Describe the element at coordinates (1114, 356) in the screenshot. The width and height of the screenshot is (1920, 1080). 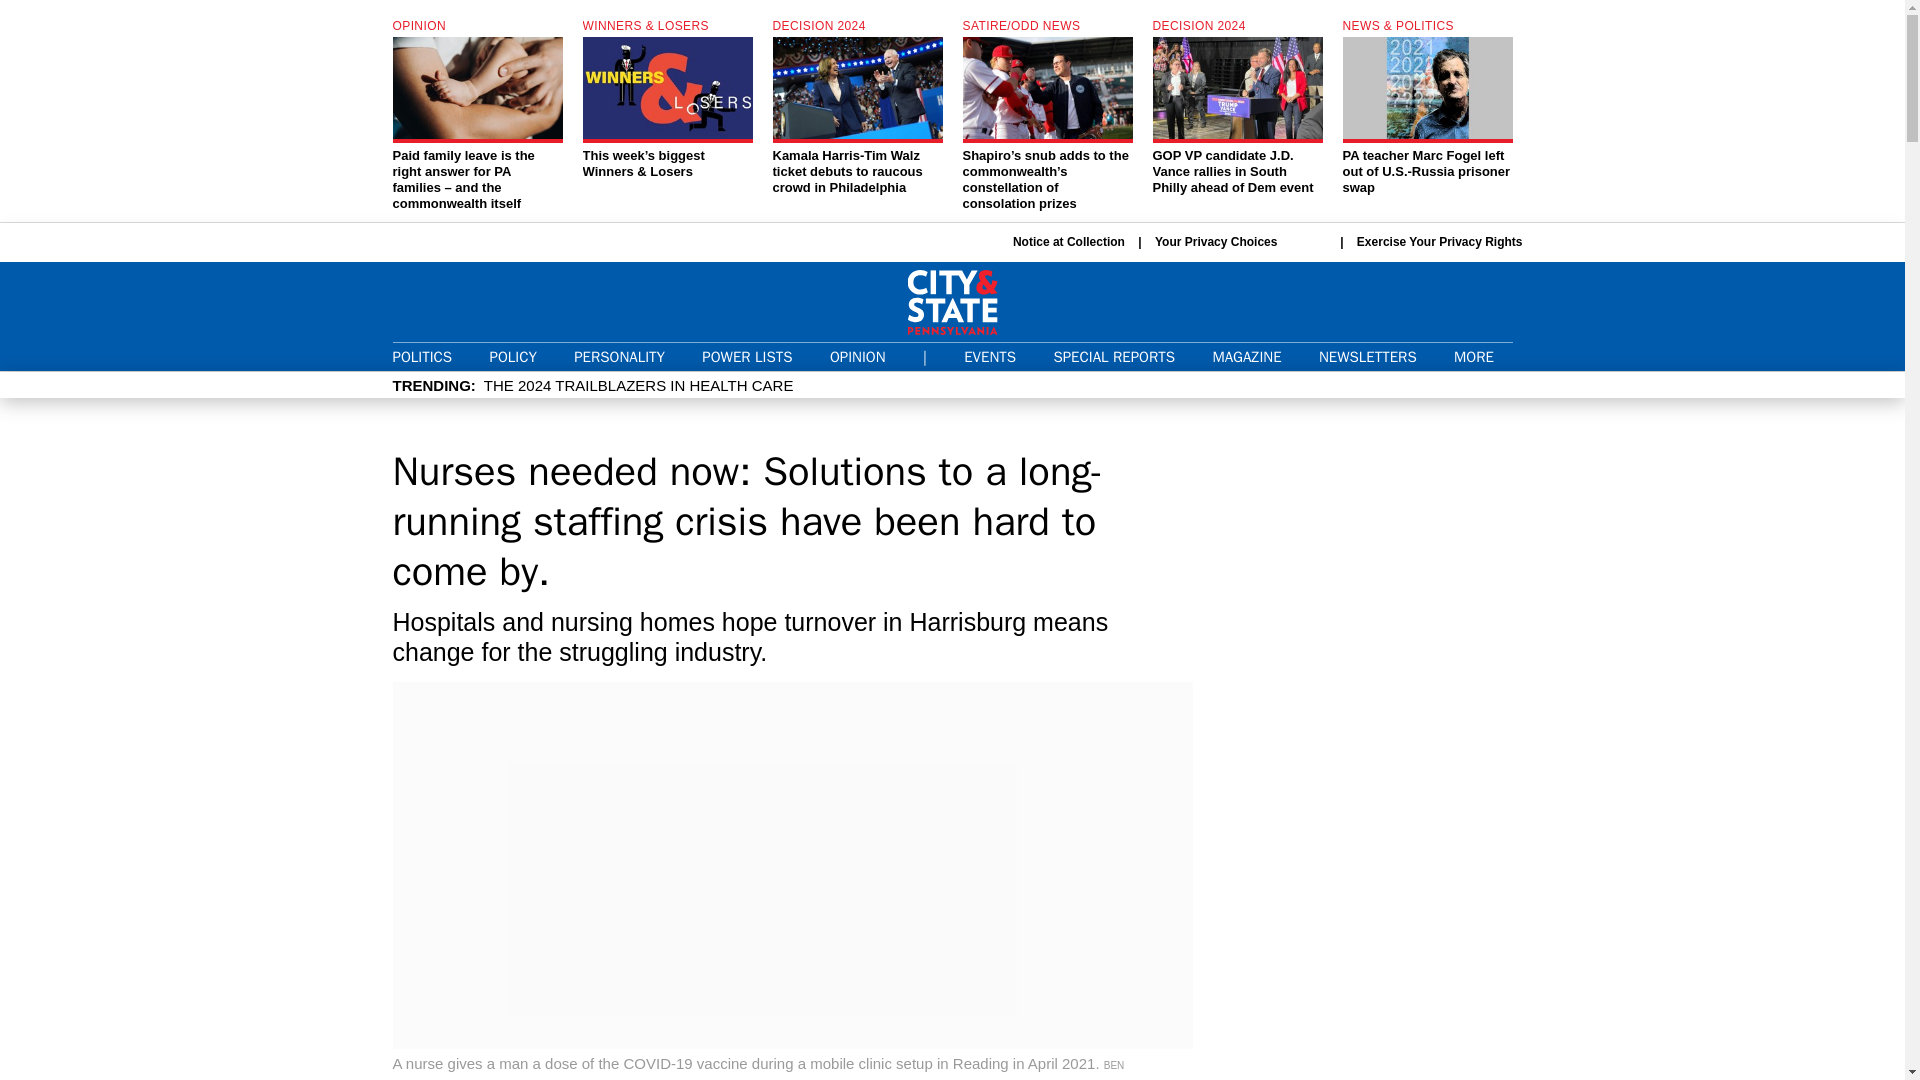
I see `SPECIAL REPORTS` at that location.